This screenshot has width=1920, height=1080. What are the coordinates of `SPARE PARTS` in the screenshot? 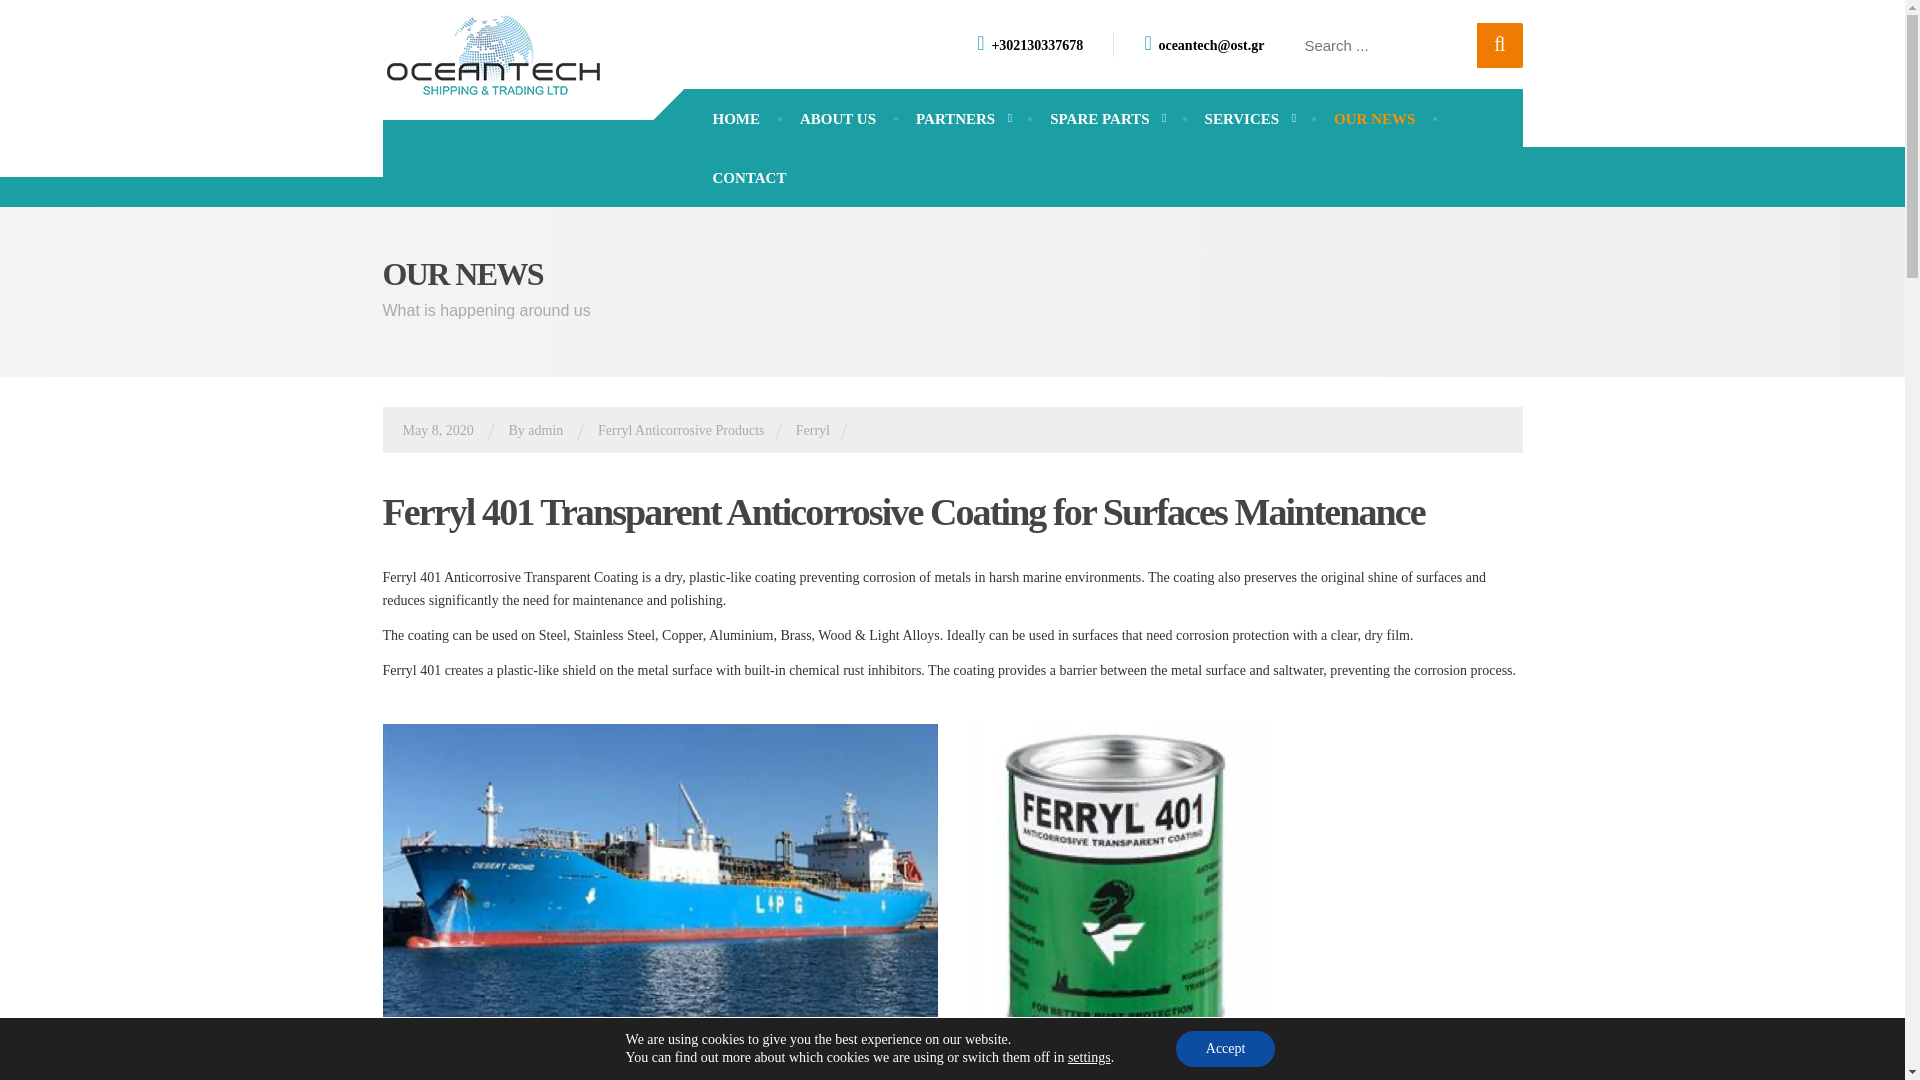 It's located at (1106, 119).